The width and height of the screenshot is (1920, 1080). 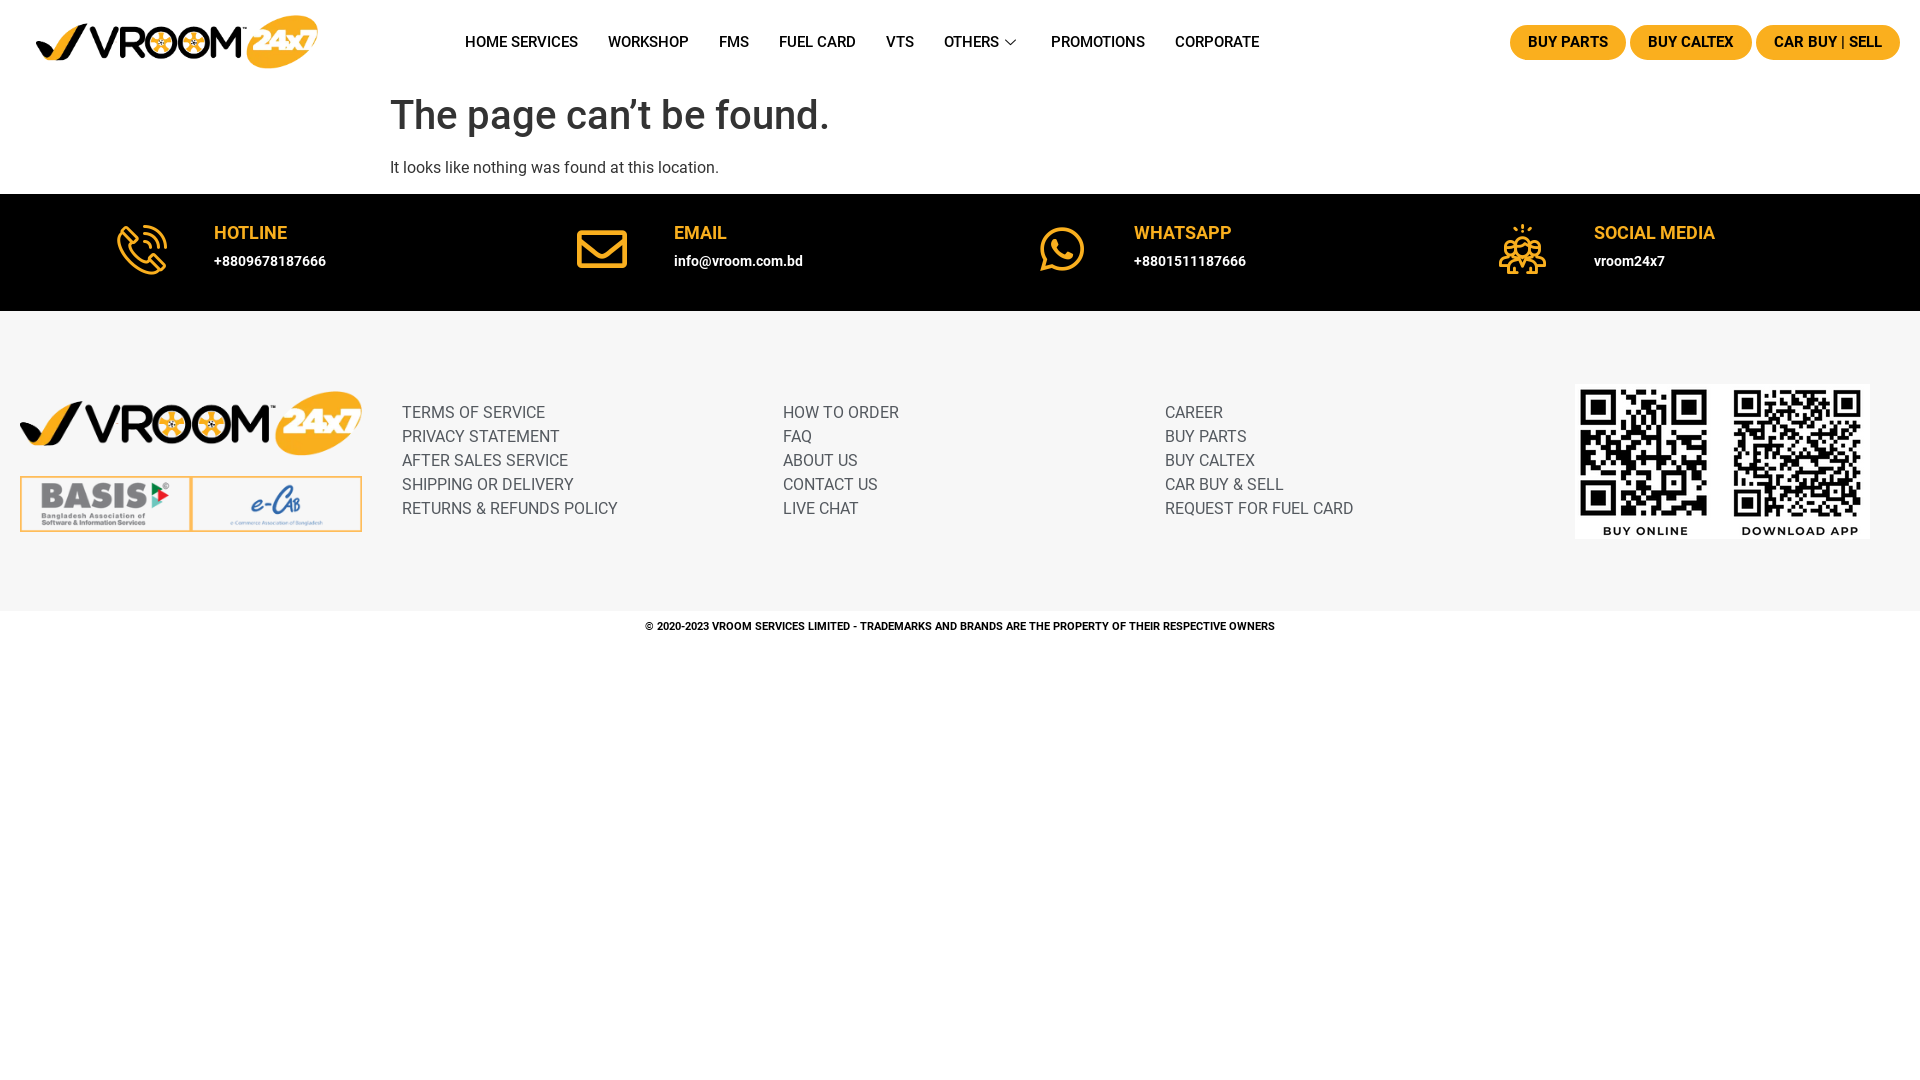 What do you see at coordinates (1217, 42) in the screenshot?
I see `CORPORATE` at bounding box center [1217, 42].